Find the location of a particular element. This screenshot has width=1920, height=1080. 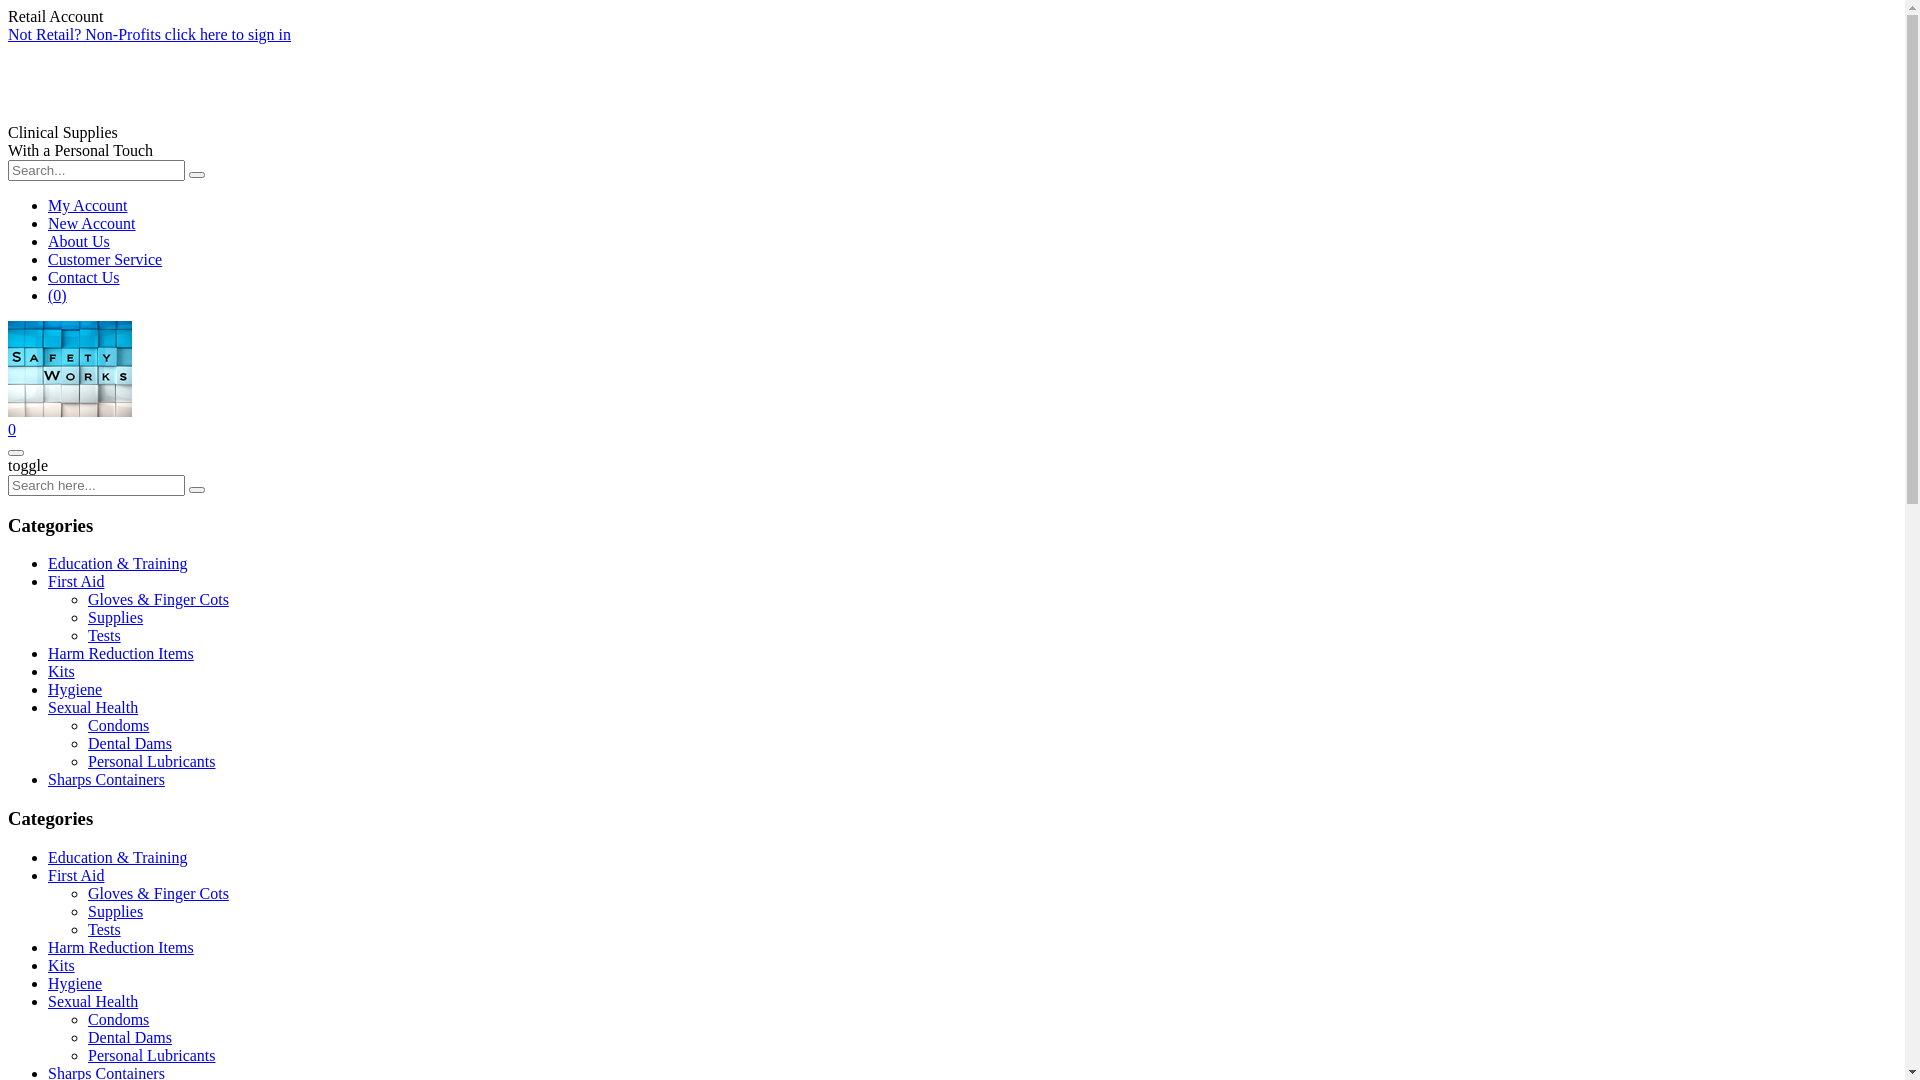

Customer Service is located at coordinates (105, 260).